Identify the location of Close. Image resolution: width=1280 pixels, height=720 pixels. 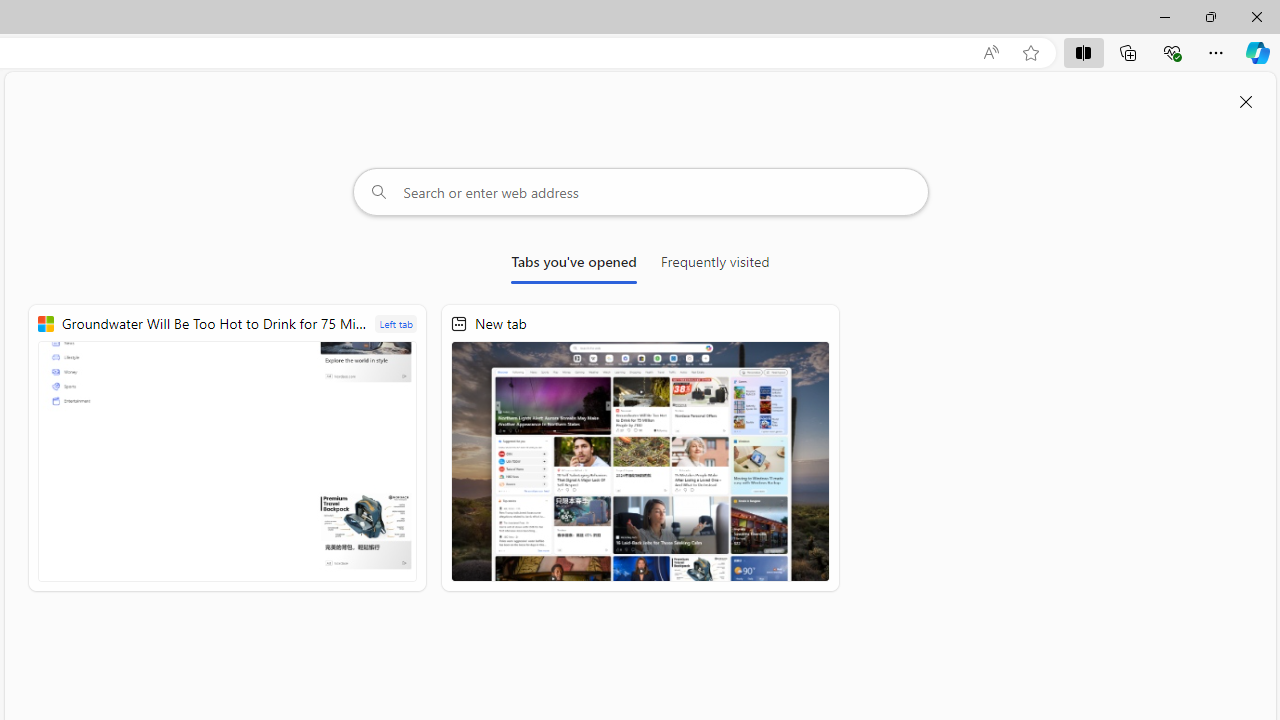
(1256, 16).